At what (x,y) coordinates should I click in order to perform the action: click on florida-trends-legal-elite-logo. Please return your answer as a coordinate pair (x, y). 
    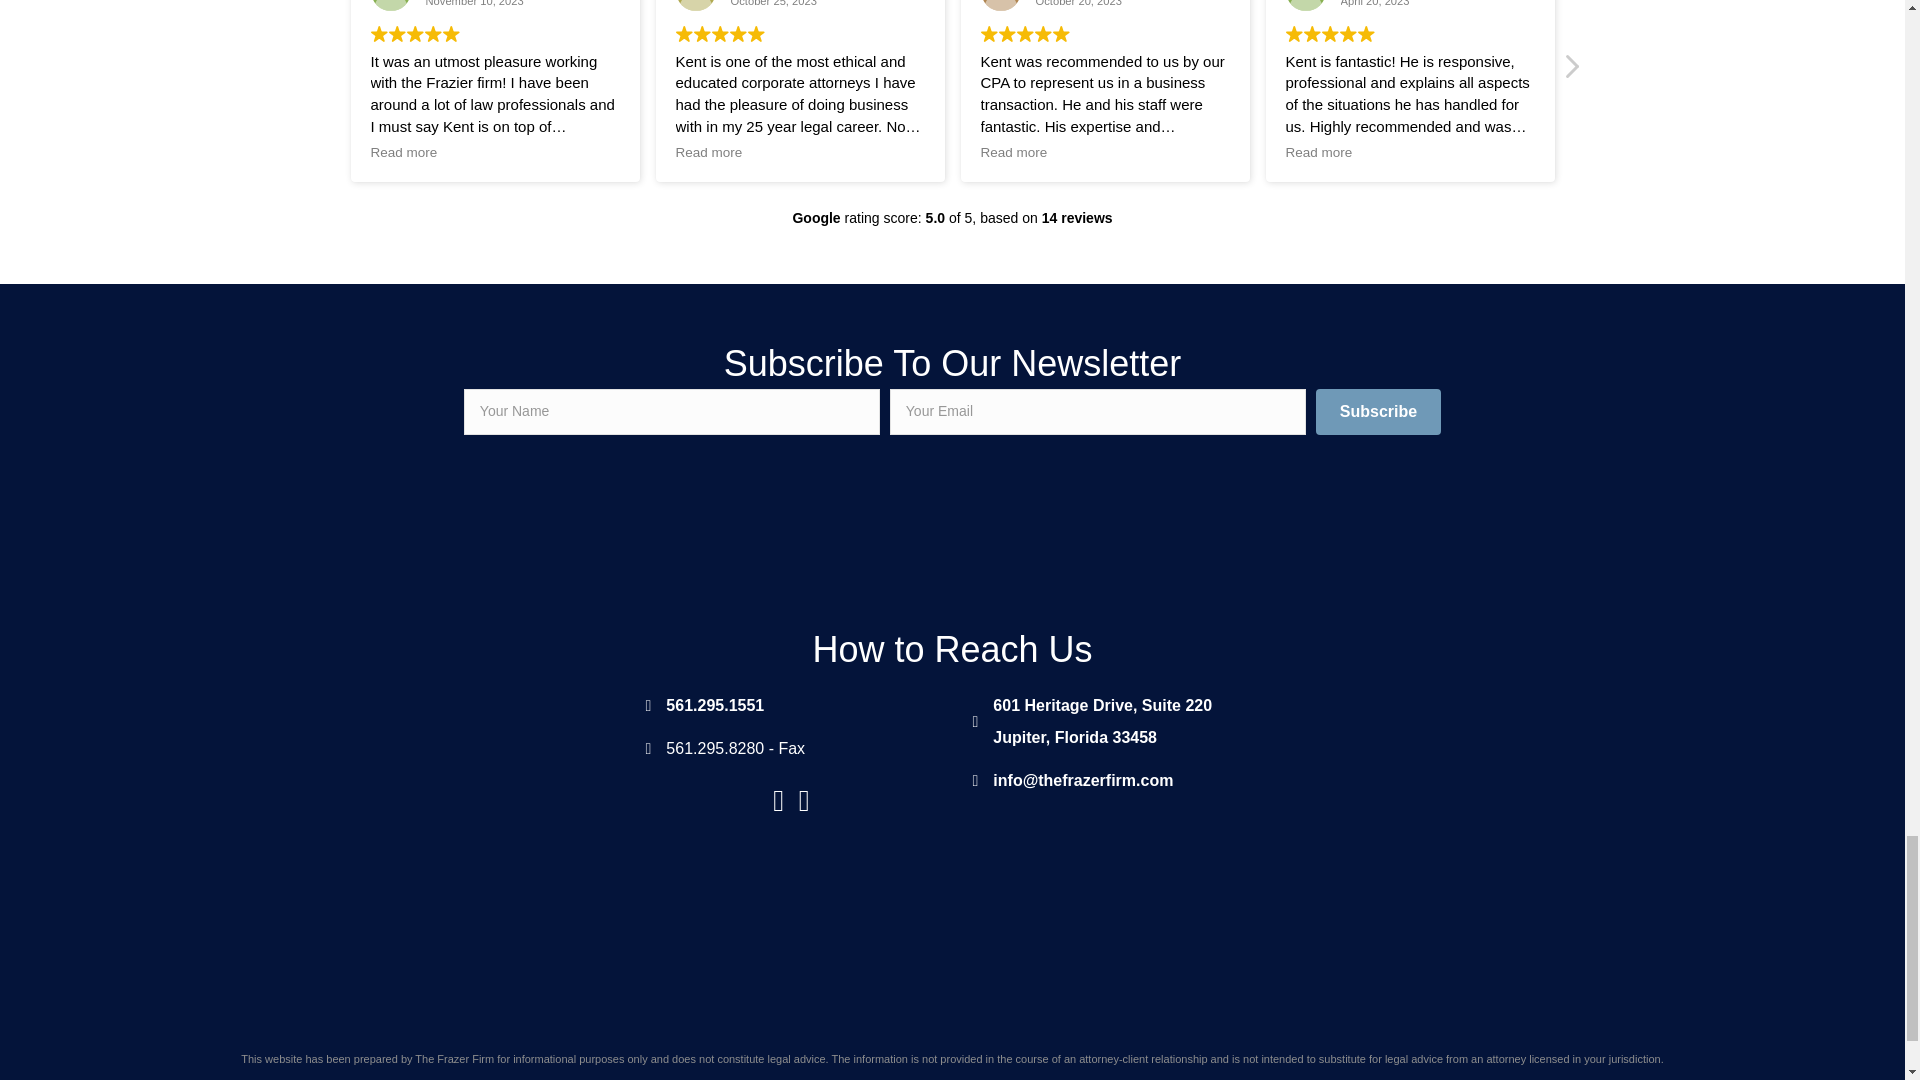
    Looking at the image, I should click on (1388, 518).